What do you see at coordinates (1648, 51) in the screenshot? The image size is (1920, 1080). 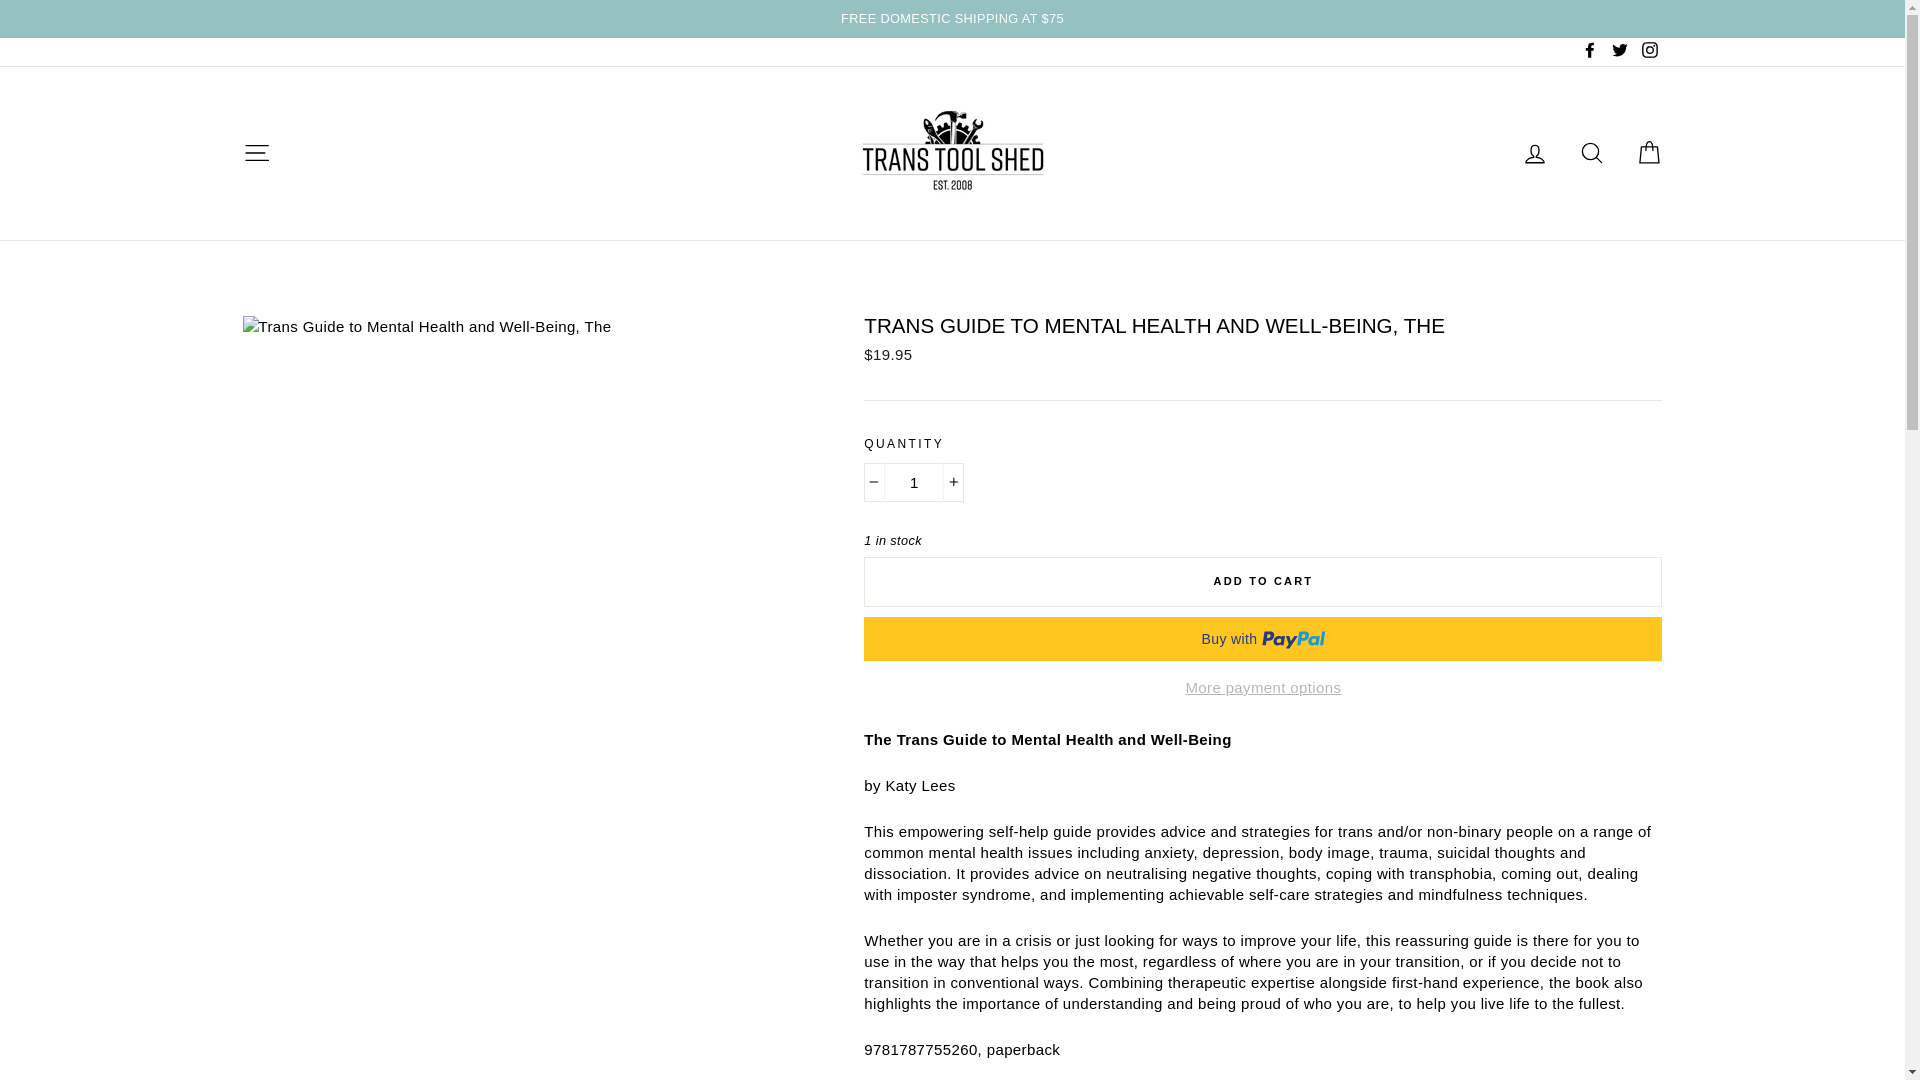 I see `Trans Tool Shed on Instagram` at bounding box center [1648, 51].